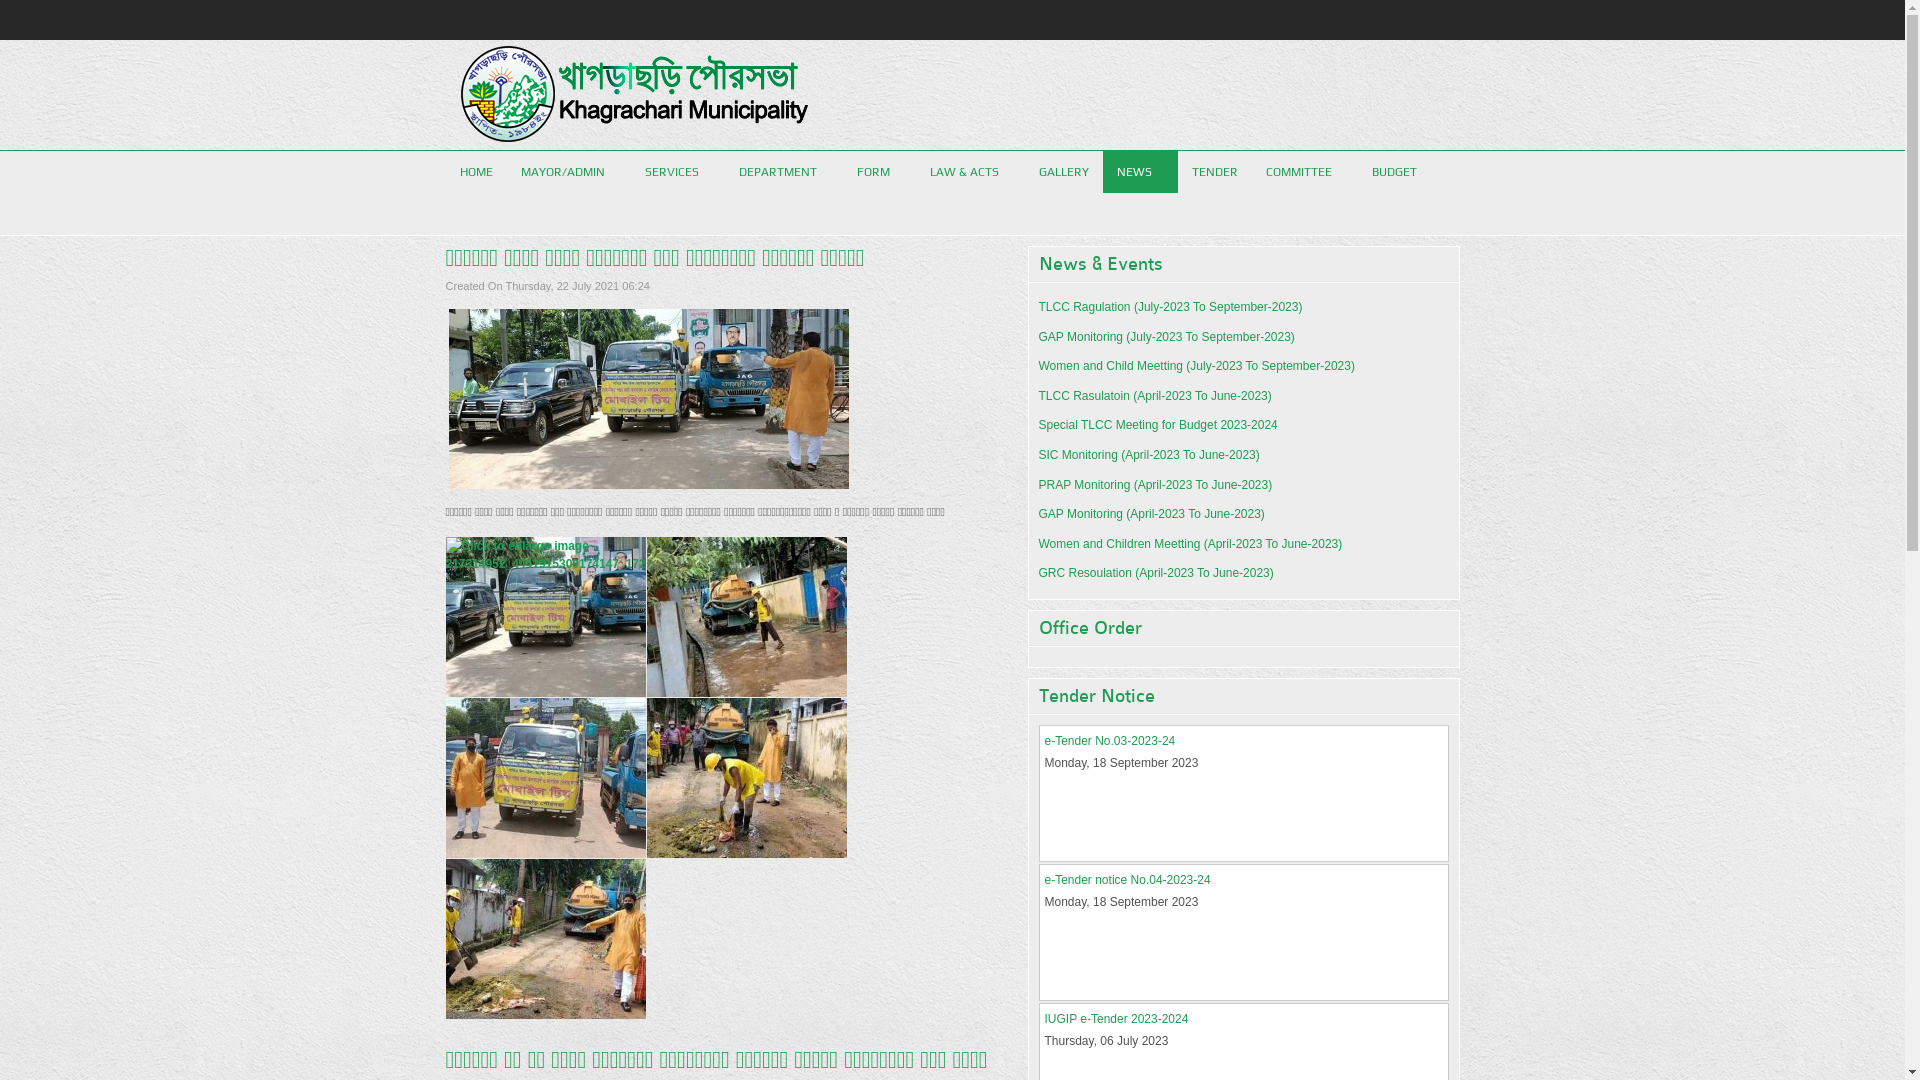 Image resolution: width=1920 pixels, height=1080 pixels. Describe the element at coordinates (1140, 172) in the screenshot. I see `NEWS` at that location.